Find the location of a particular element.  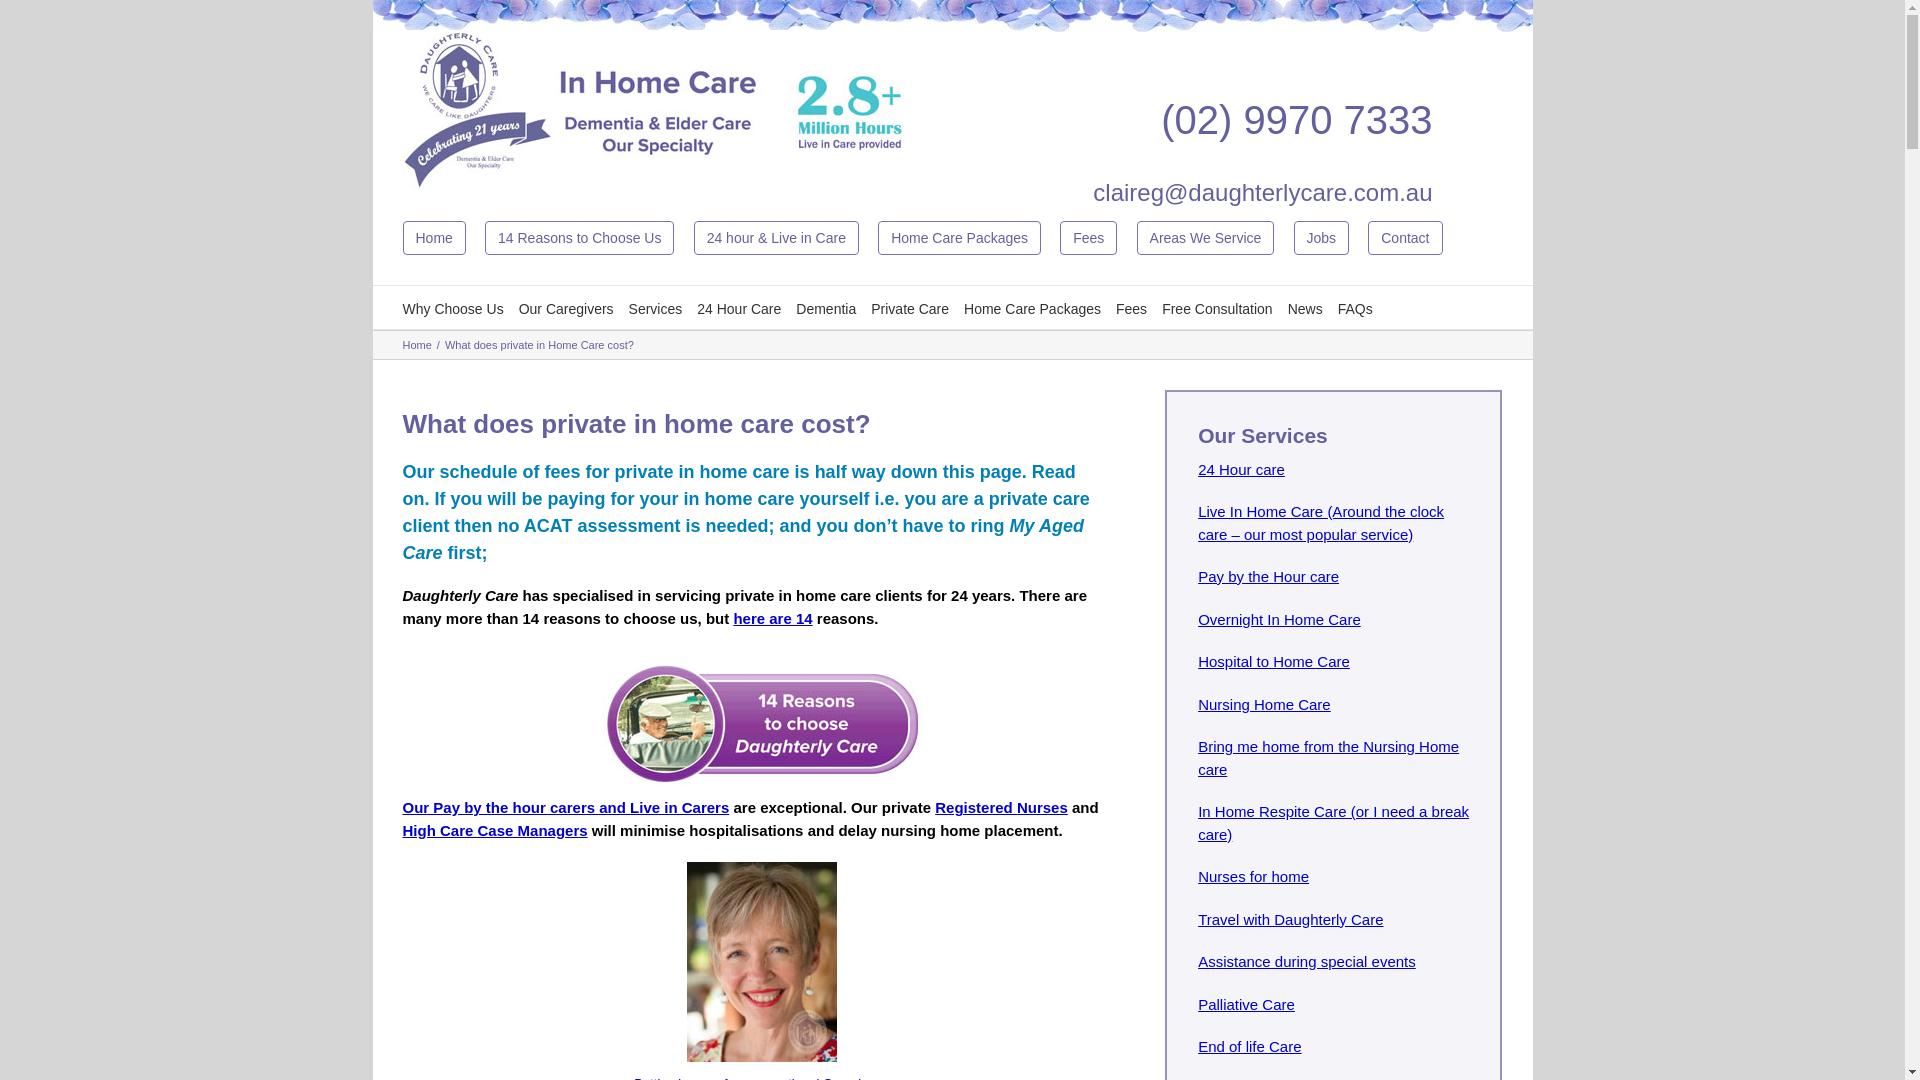

Fees is located at coordinates (1132, 308).